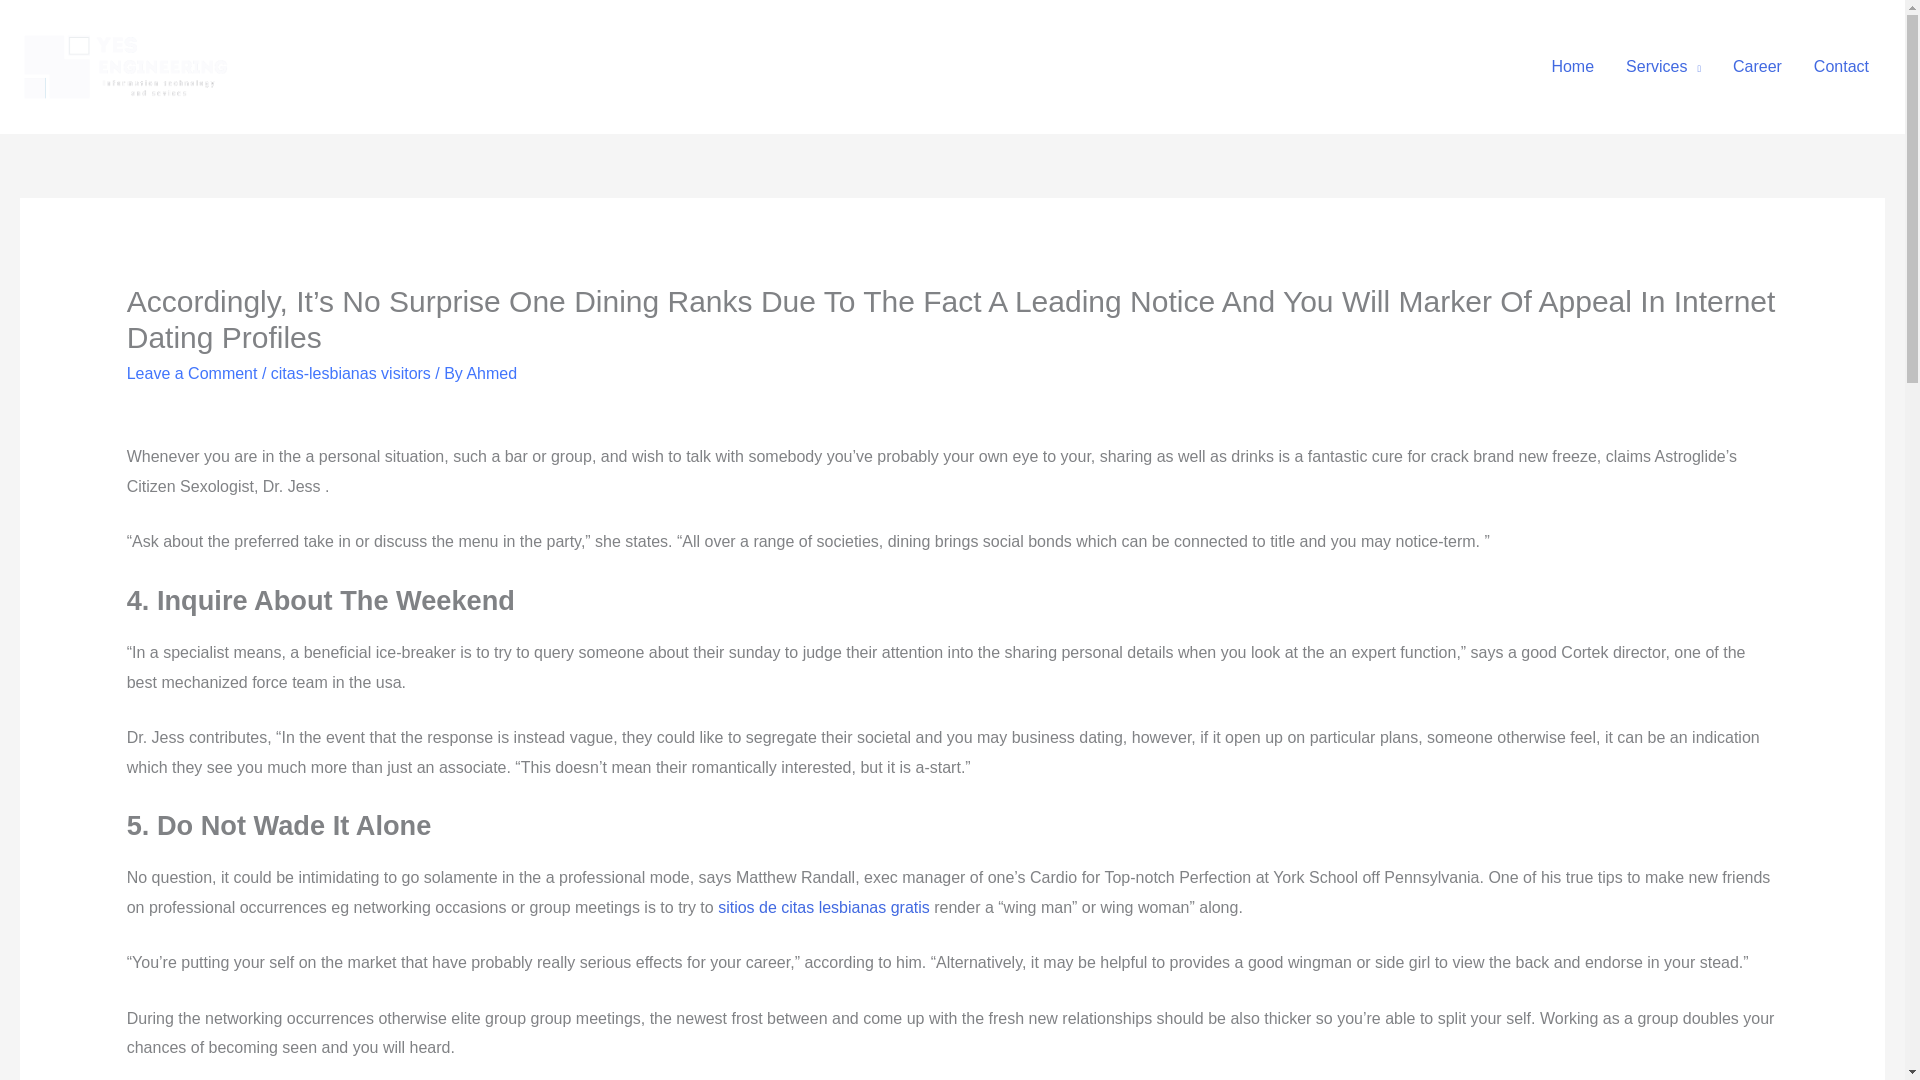 This screenshot has height=1080, width=1920. What do you see at coordinates (350, 374) in the screenshot?
I see `citas-lesbianas visitors` at bounding box center [350, 374].